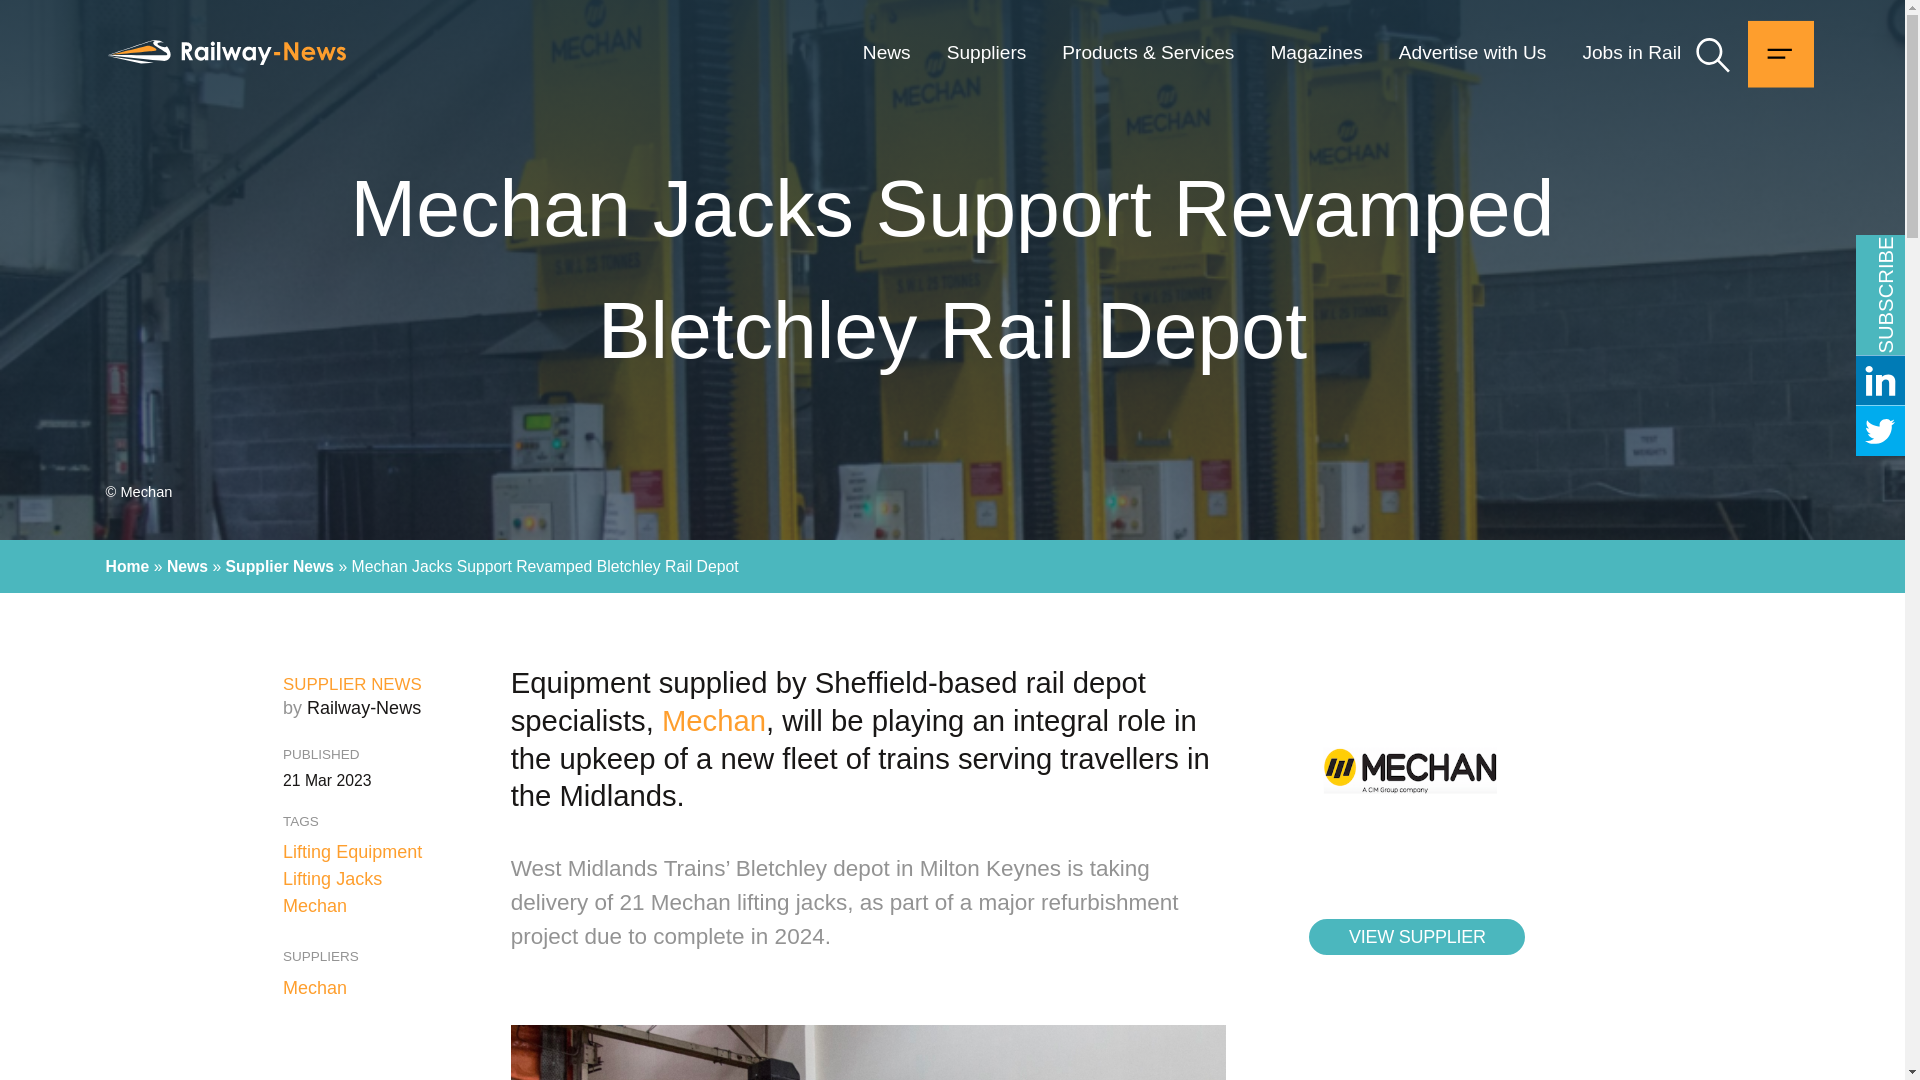 This screenshot has height=1080, width=1920. Describe the element at coordinates (1714, 54) in the screenshot. I see `Search` at that location.